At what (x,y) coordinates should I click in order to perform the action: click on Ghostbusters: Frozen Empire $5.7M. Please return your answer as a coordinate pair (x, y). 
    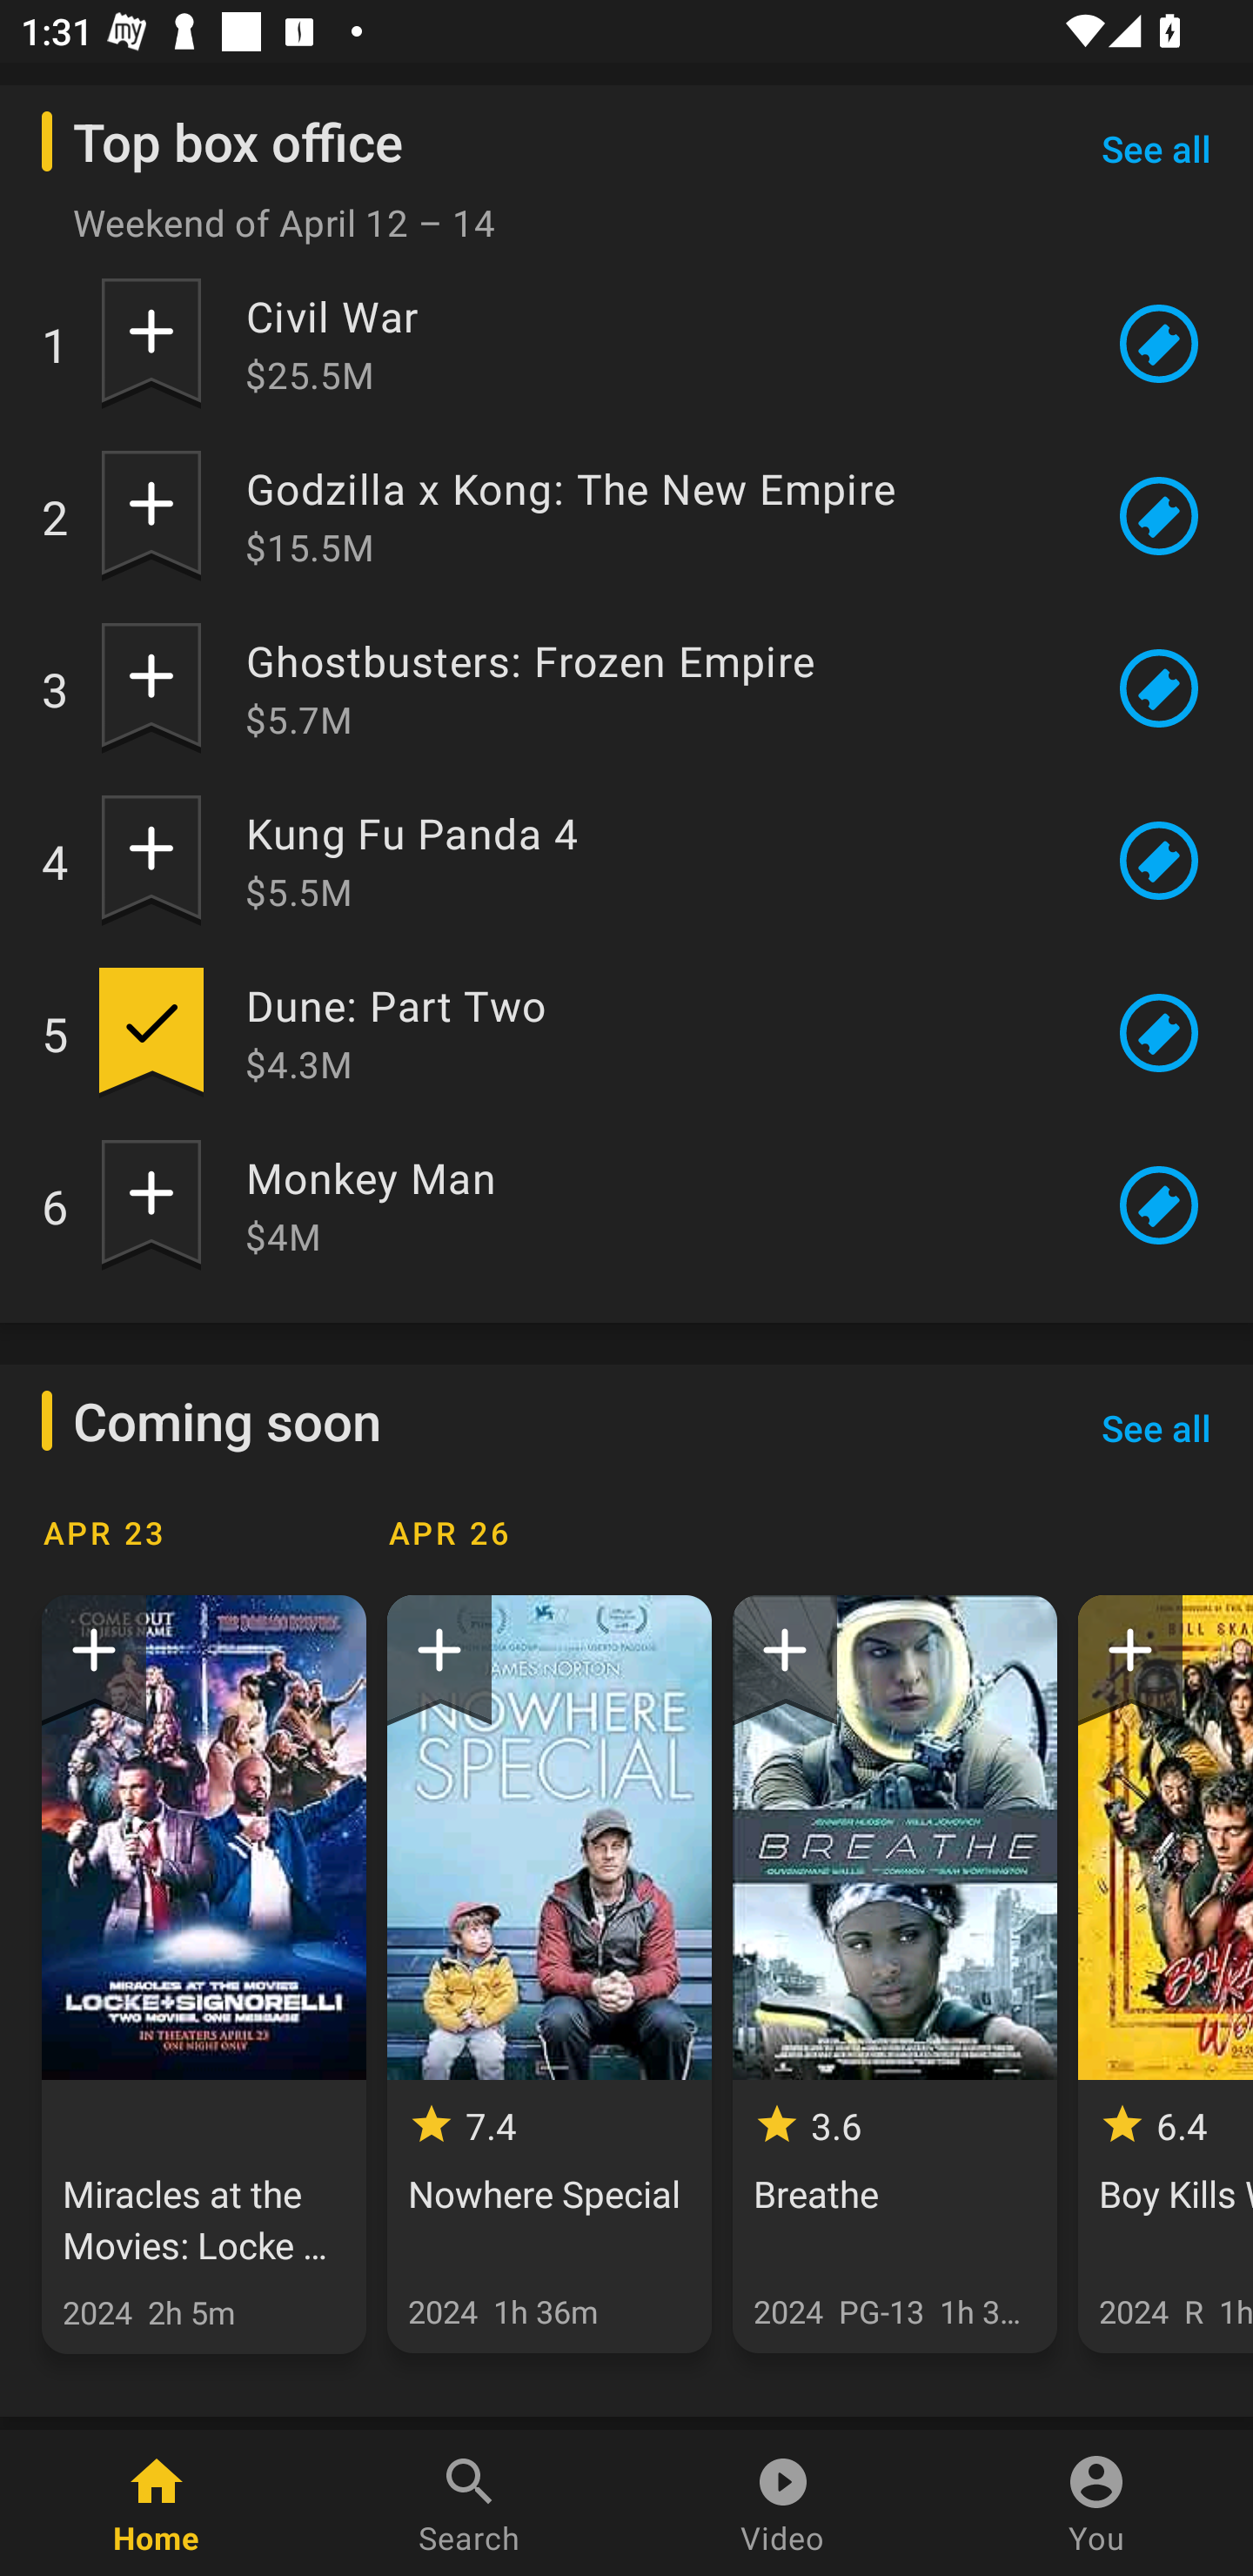
    Looking at the image, I should click on (654, 689).